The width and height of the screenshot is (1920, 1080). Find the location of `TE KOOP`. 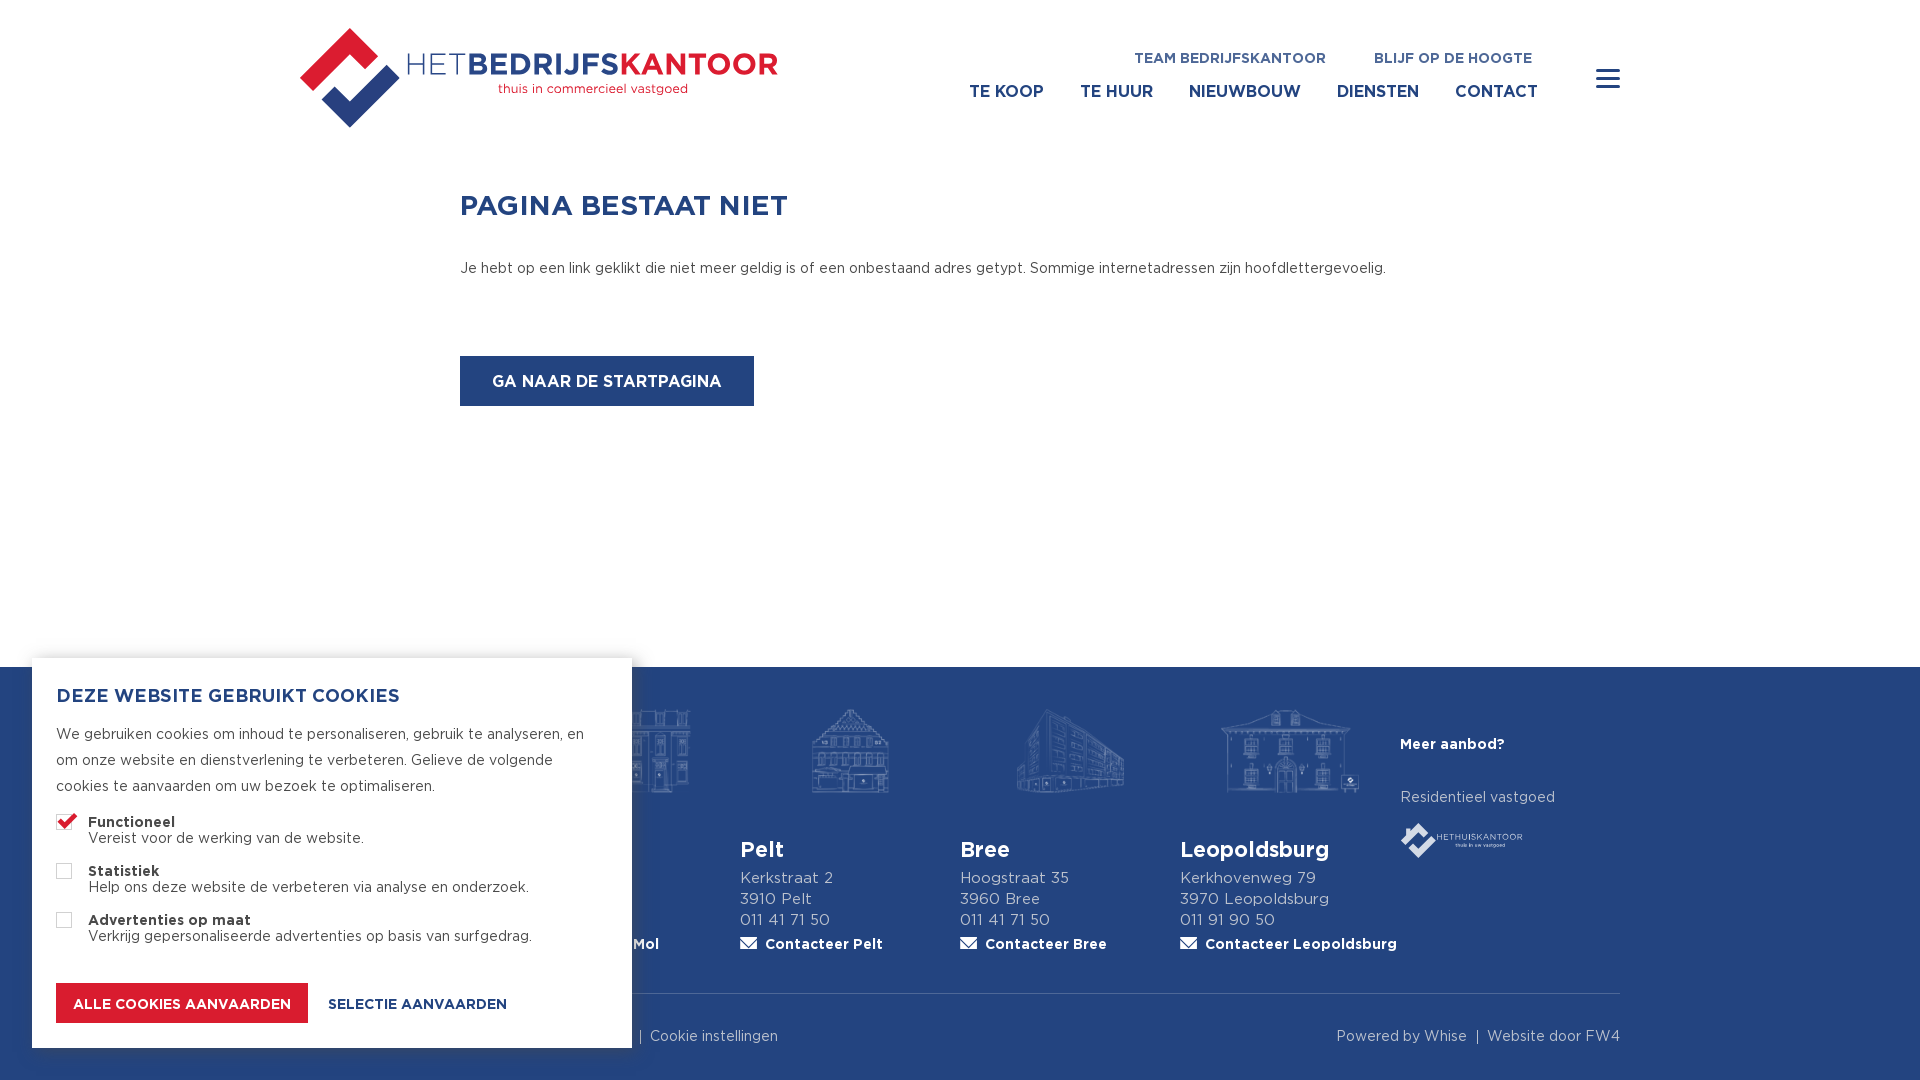

TE KOOP is located at coordinates (1006, 91).